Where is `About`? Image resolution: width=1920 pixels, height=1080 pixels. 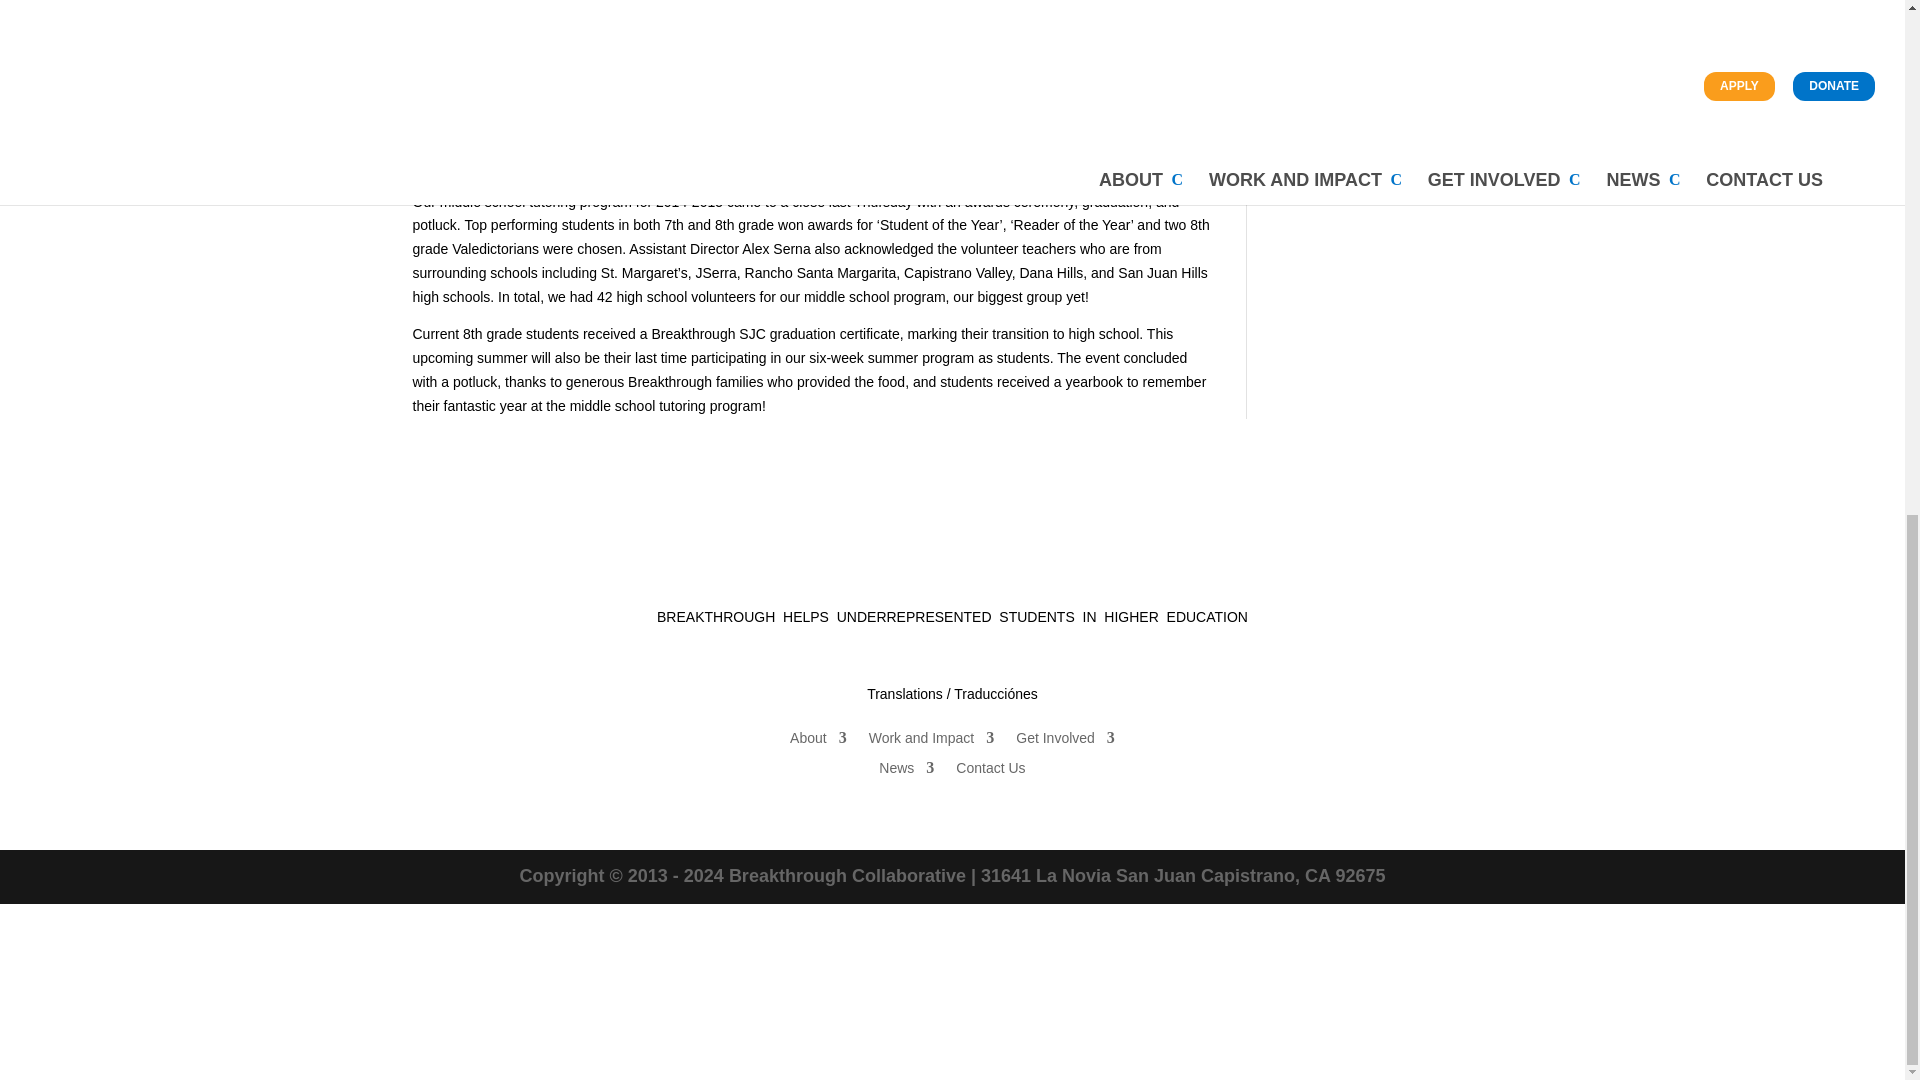
About is located at coordinates (818, 742).